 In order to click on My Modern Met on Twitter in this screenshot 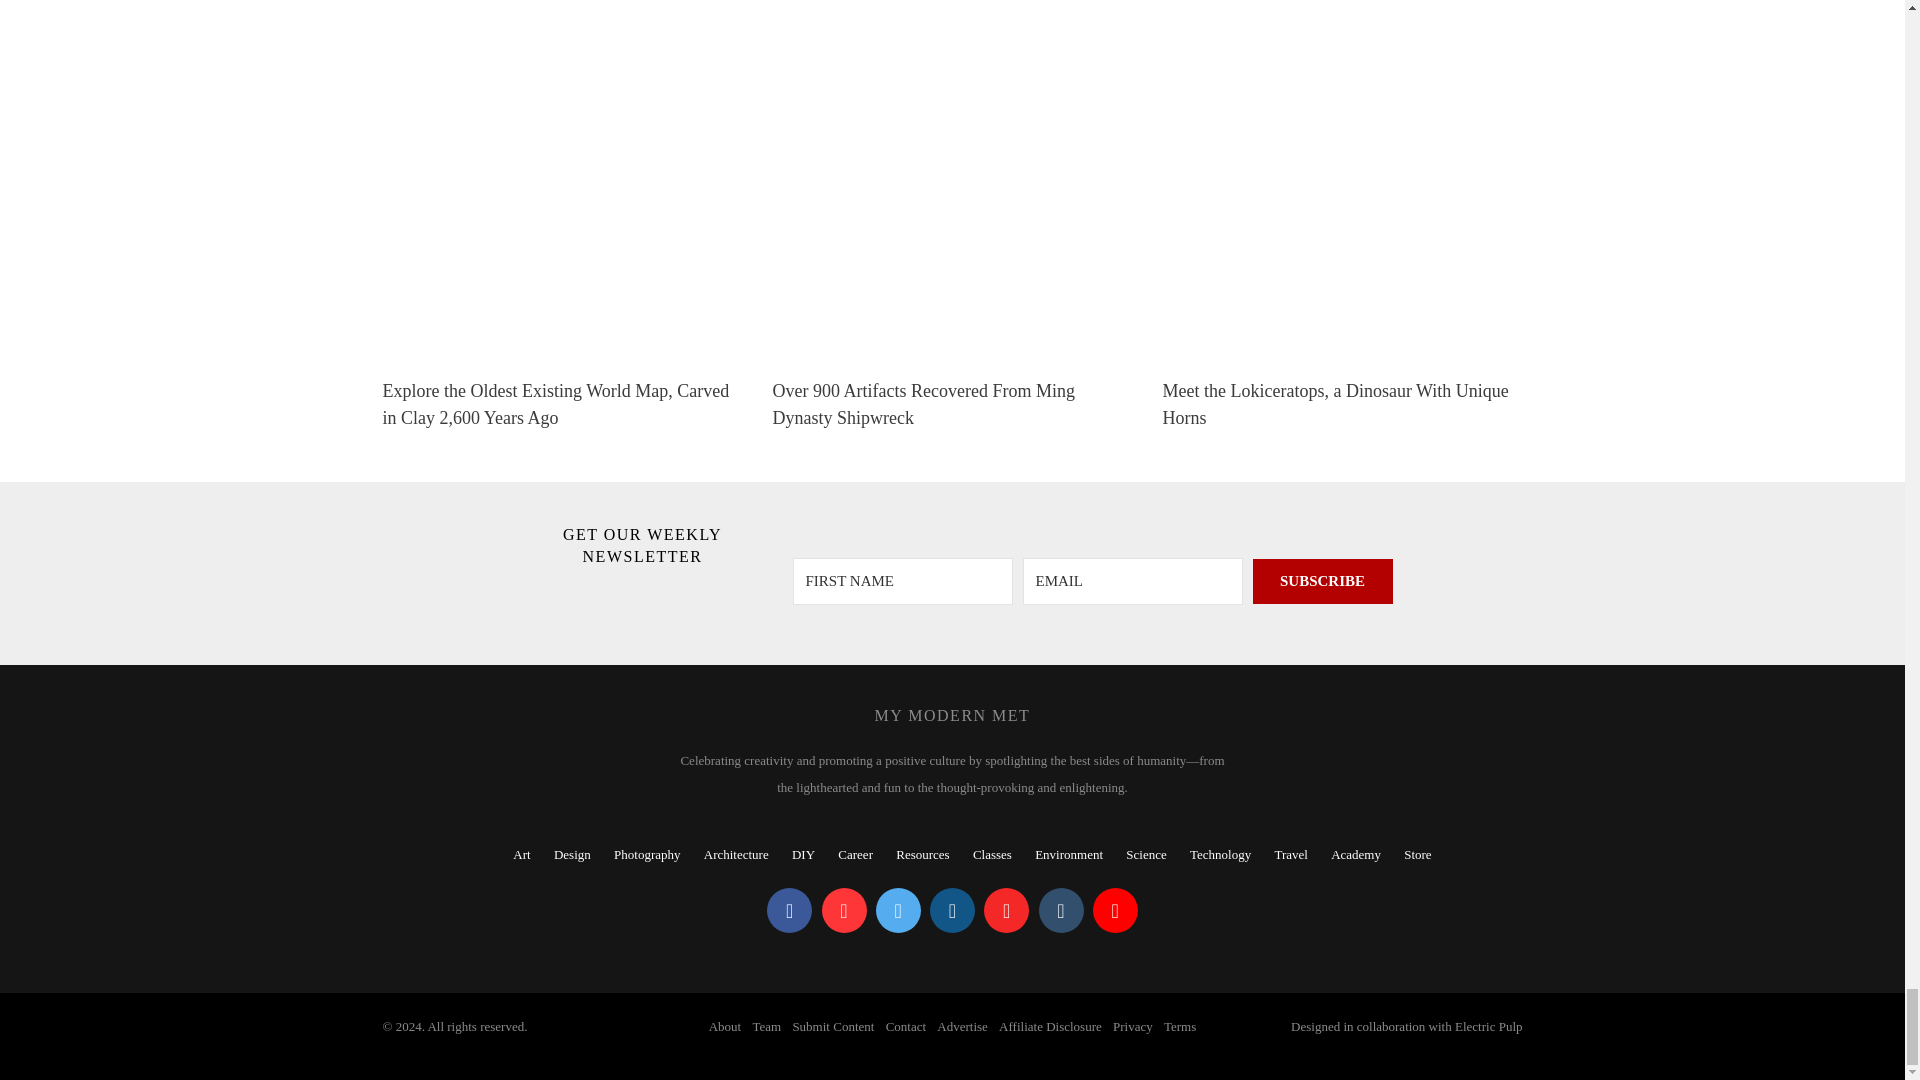, I will do `click(898, 910)`.